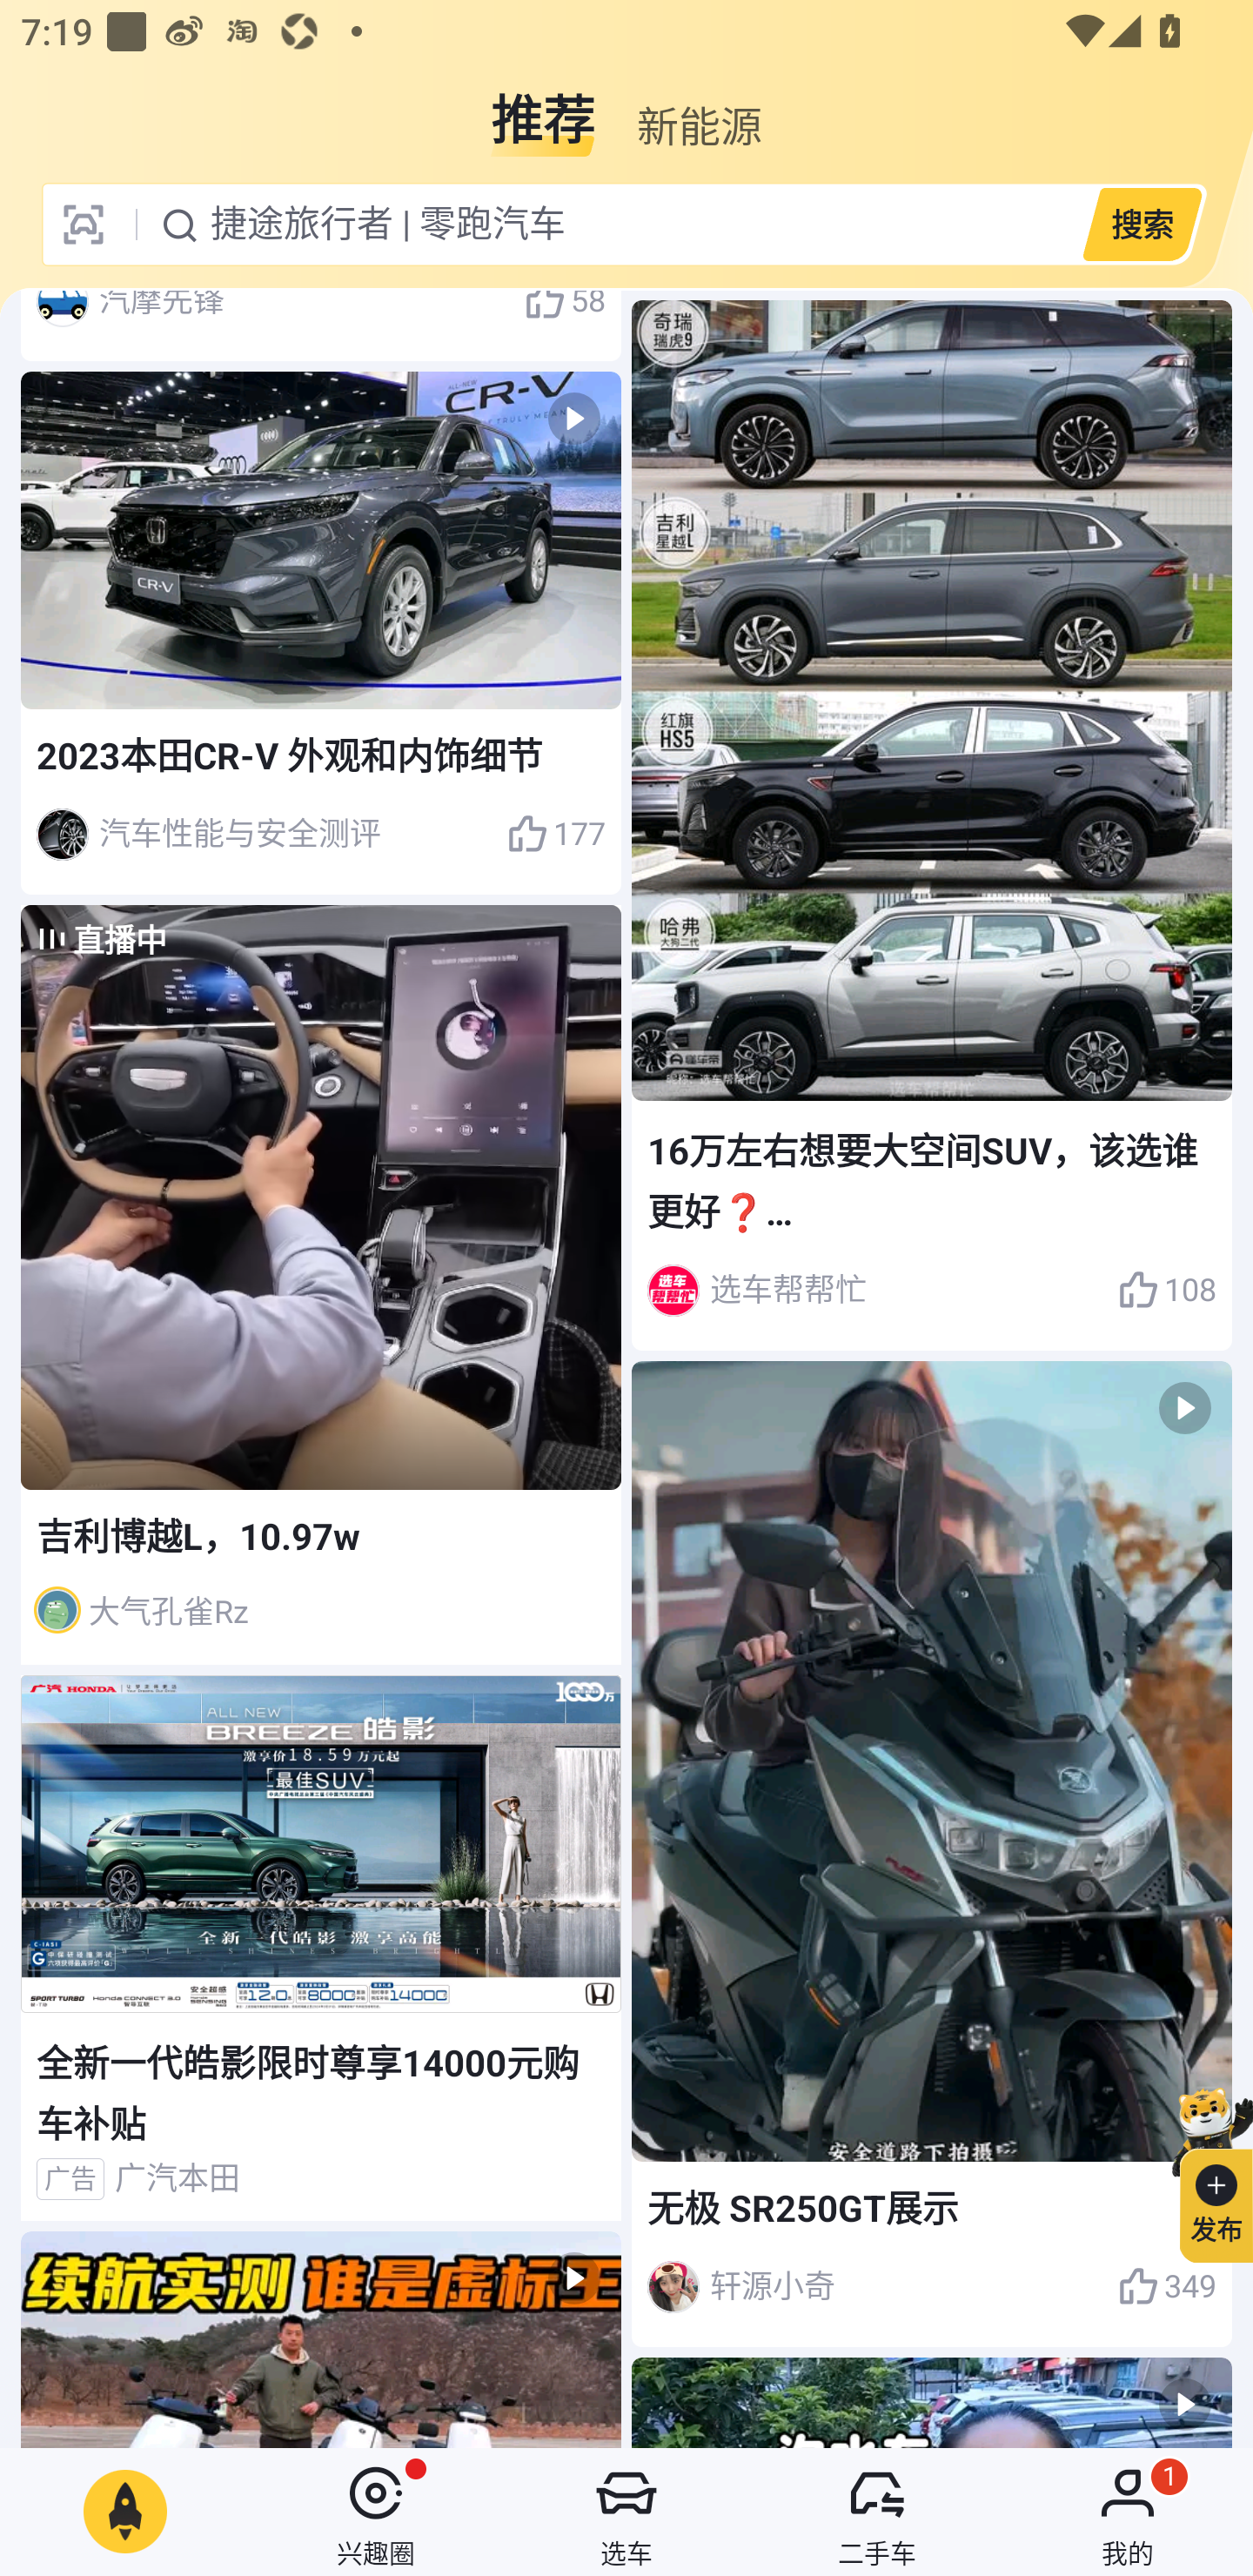  Describe the element at coordinates (626, 2512) in the screenshot. I see ` 选车` at that location.